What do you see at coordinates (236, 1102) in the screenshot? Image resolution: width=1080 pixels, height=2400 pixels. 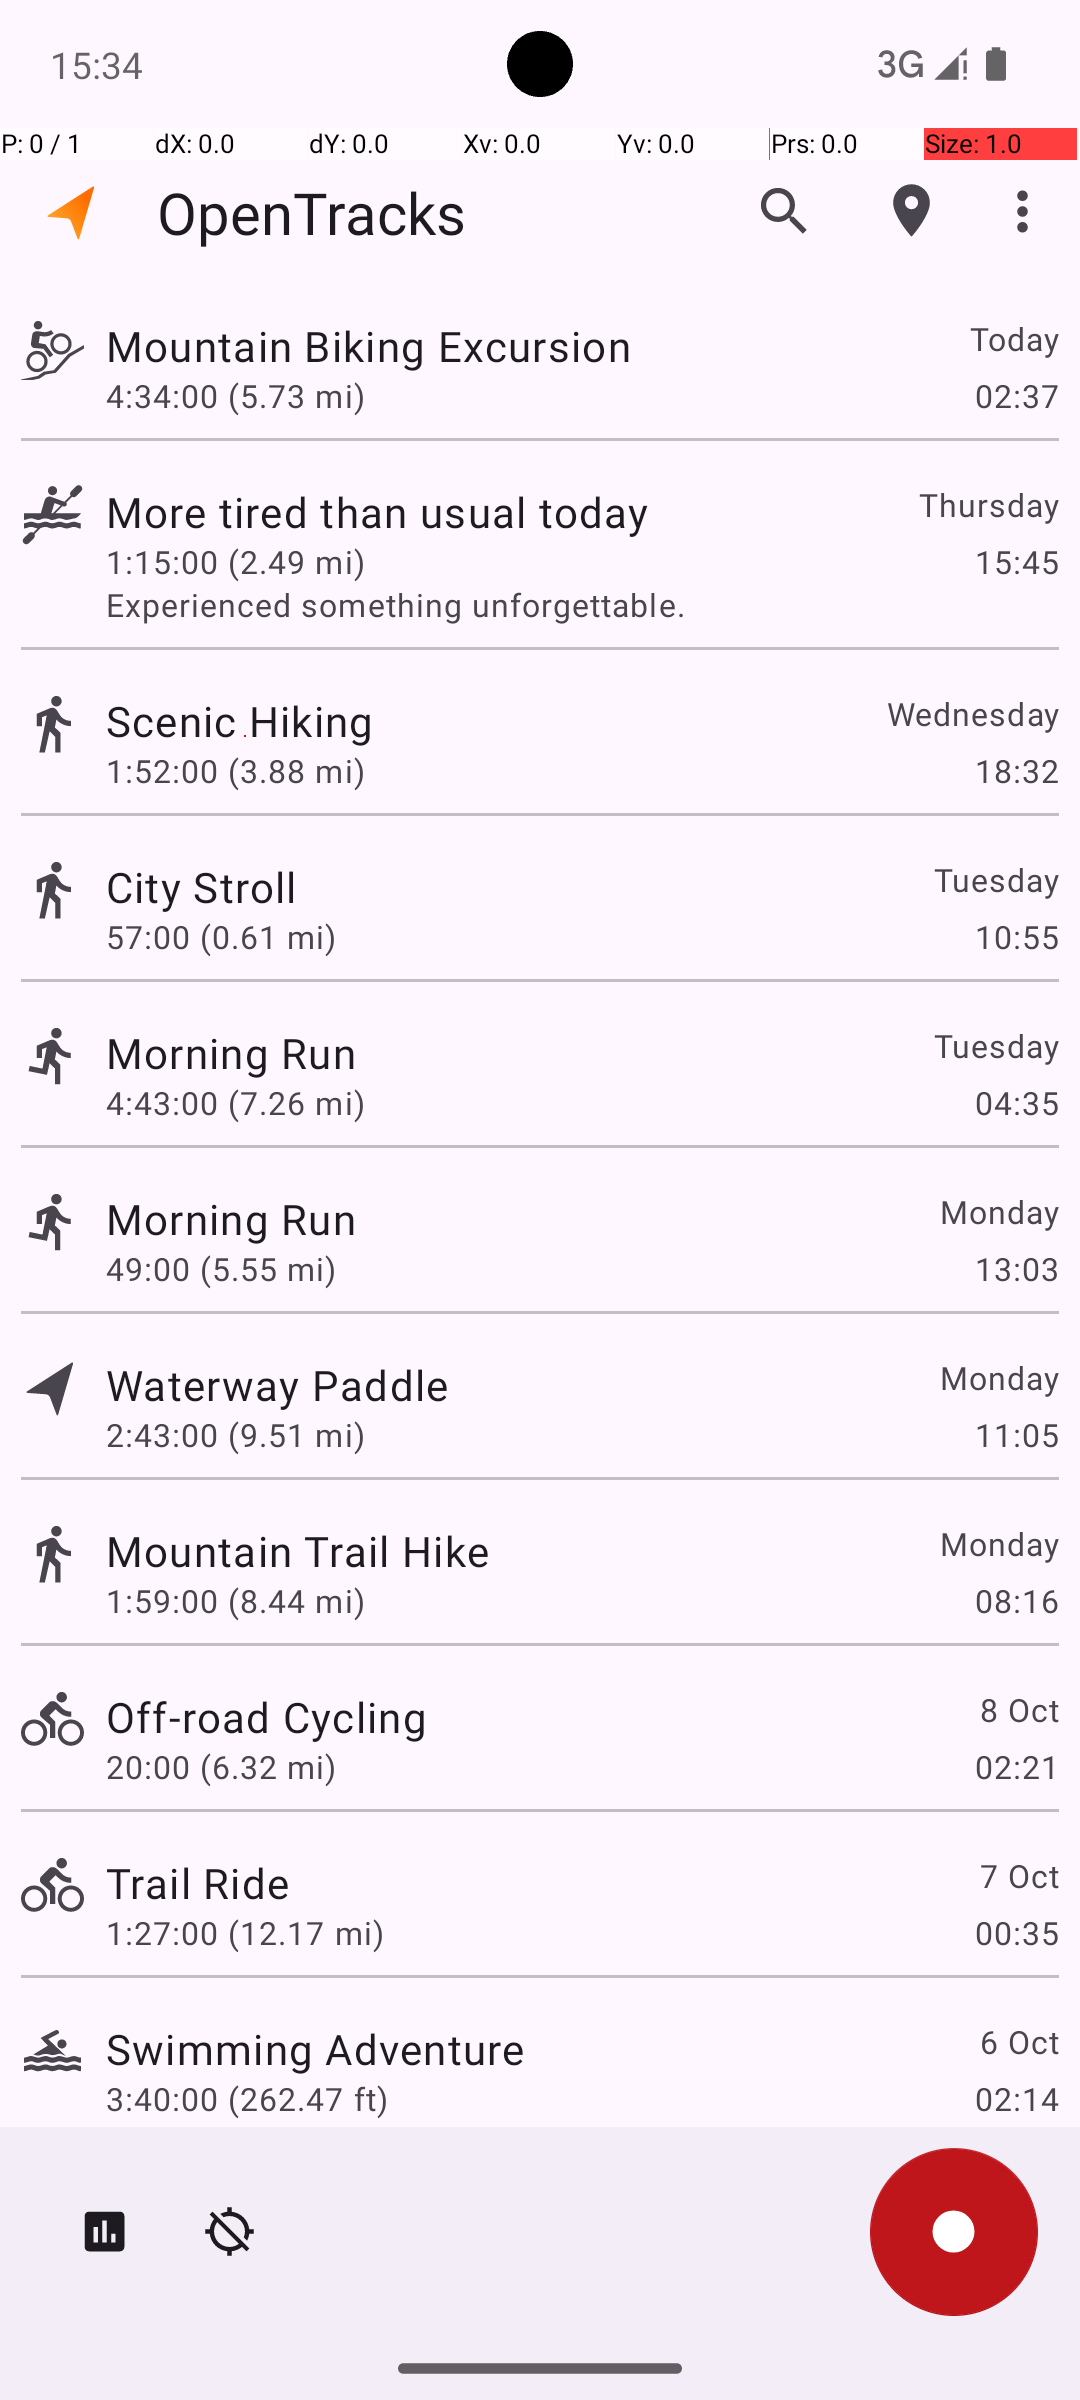 I see `4:43:00 (7.26 mi)` at bounding box center [236, 1102].